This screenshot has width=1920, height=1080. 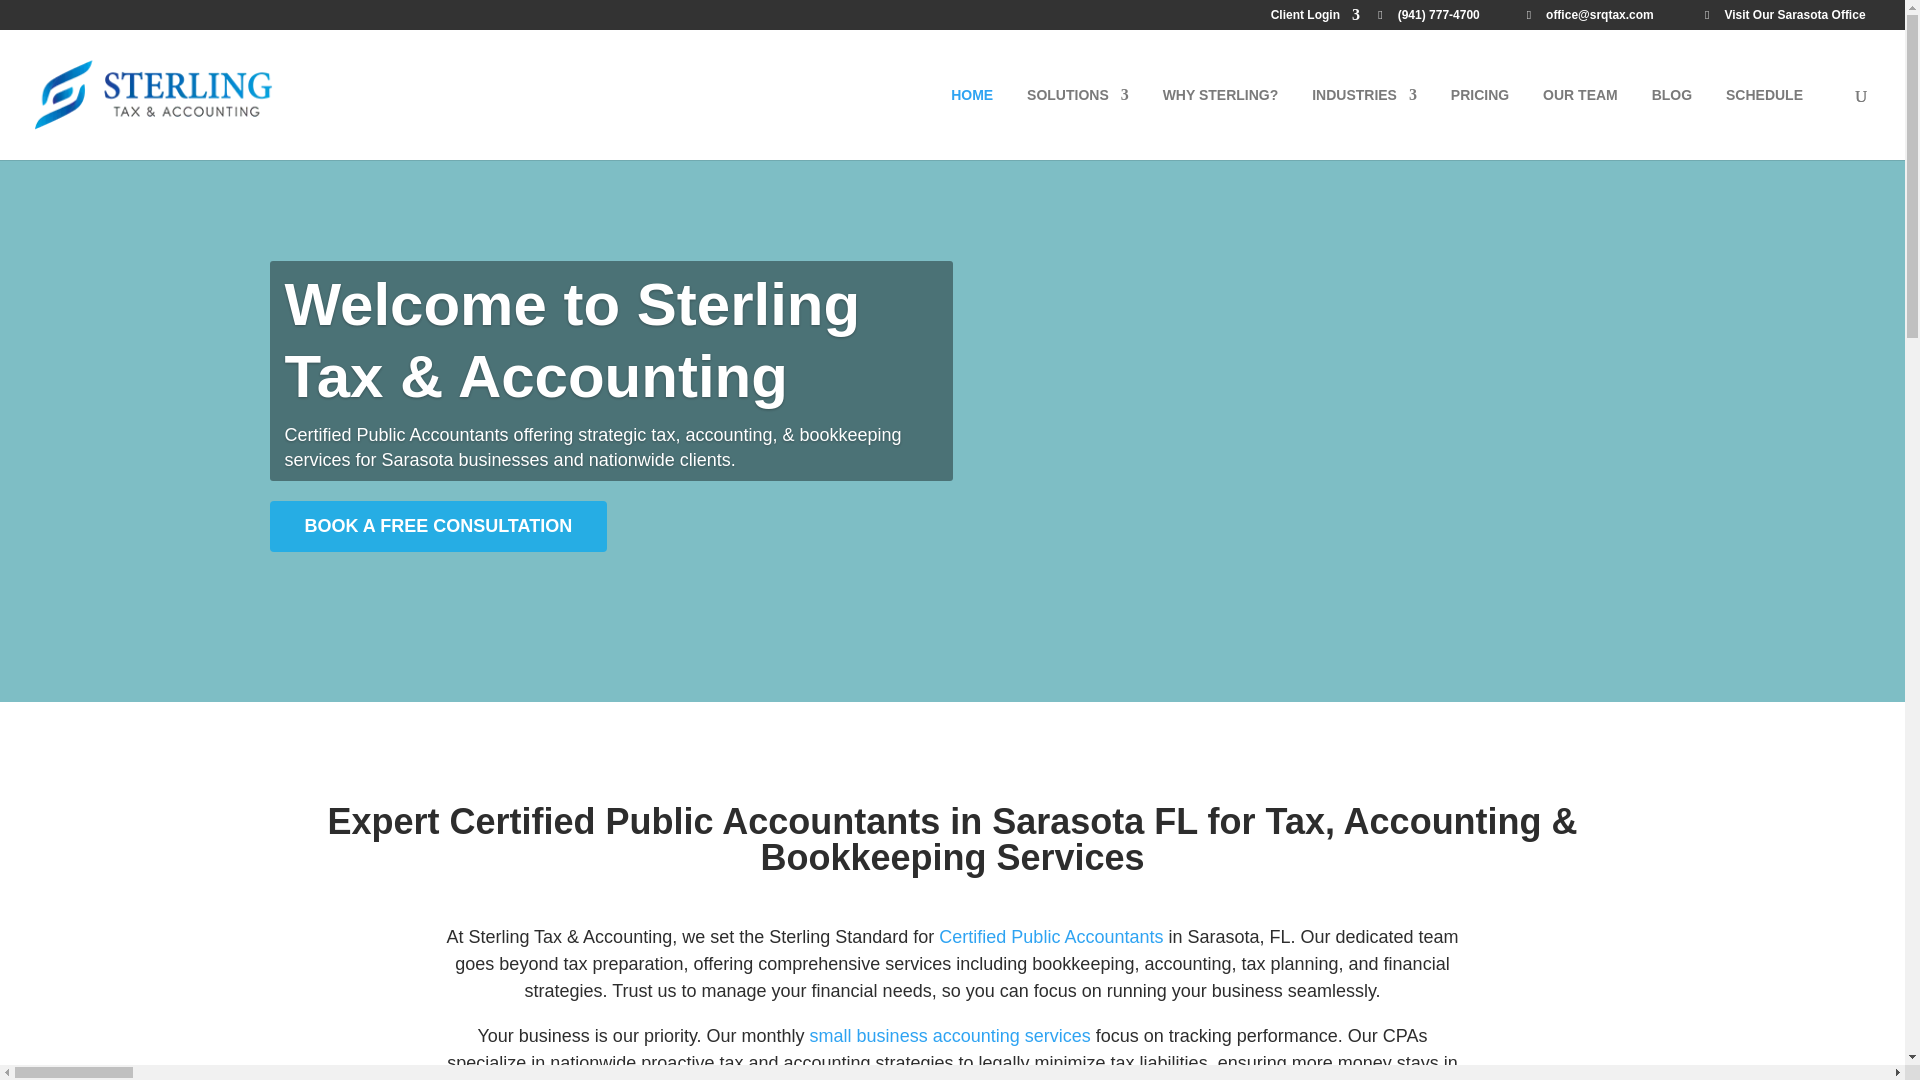 What do you see at coordinates (1220, 123) in the screenshot?
I see `WHY STERLING?` at bounding box center [1220, 123].